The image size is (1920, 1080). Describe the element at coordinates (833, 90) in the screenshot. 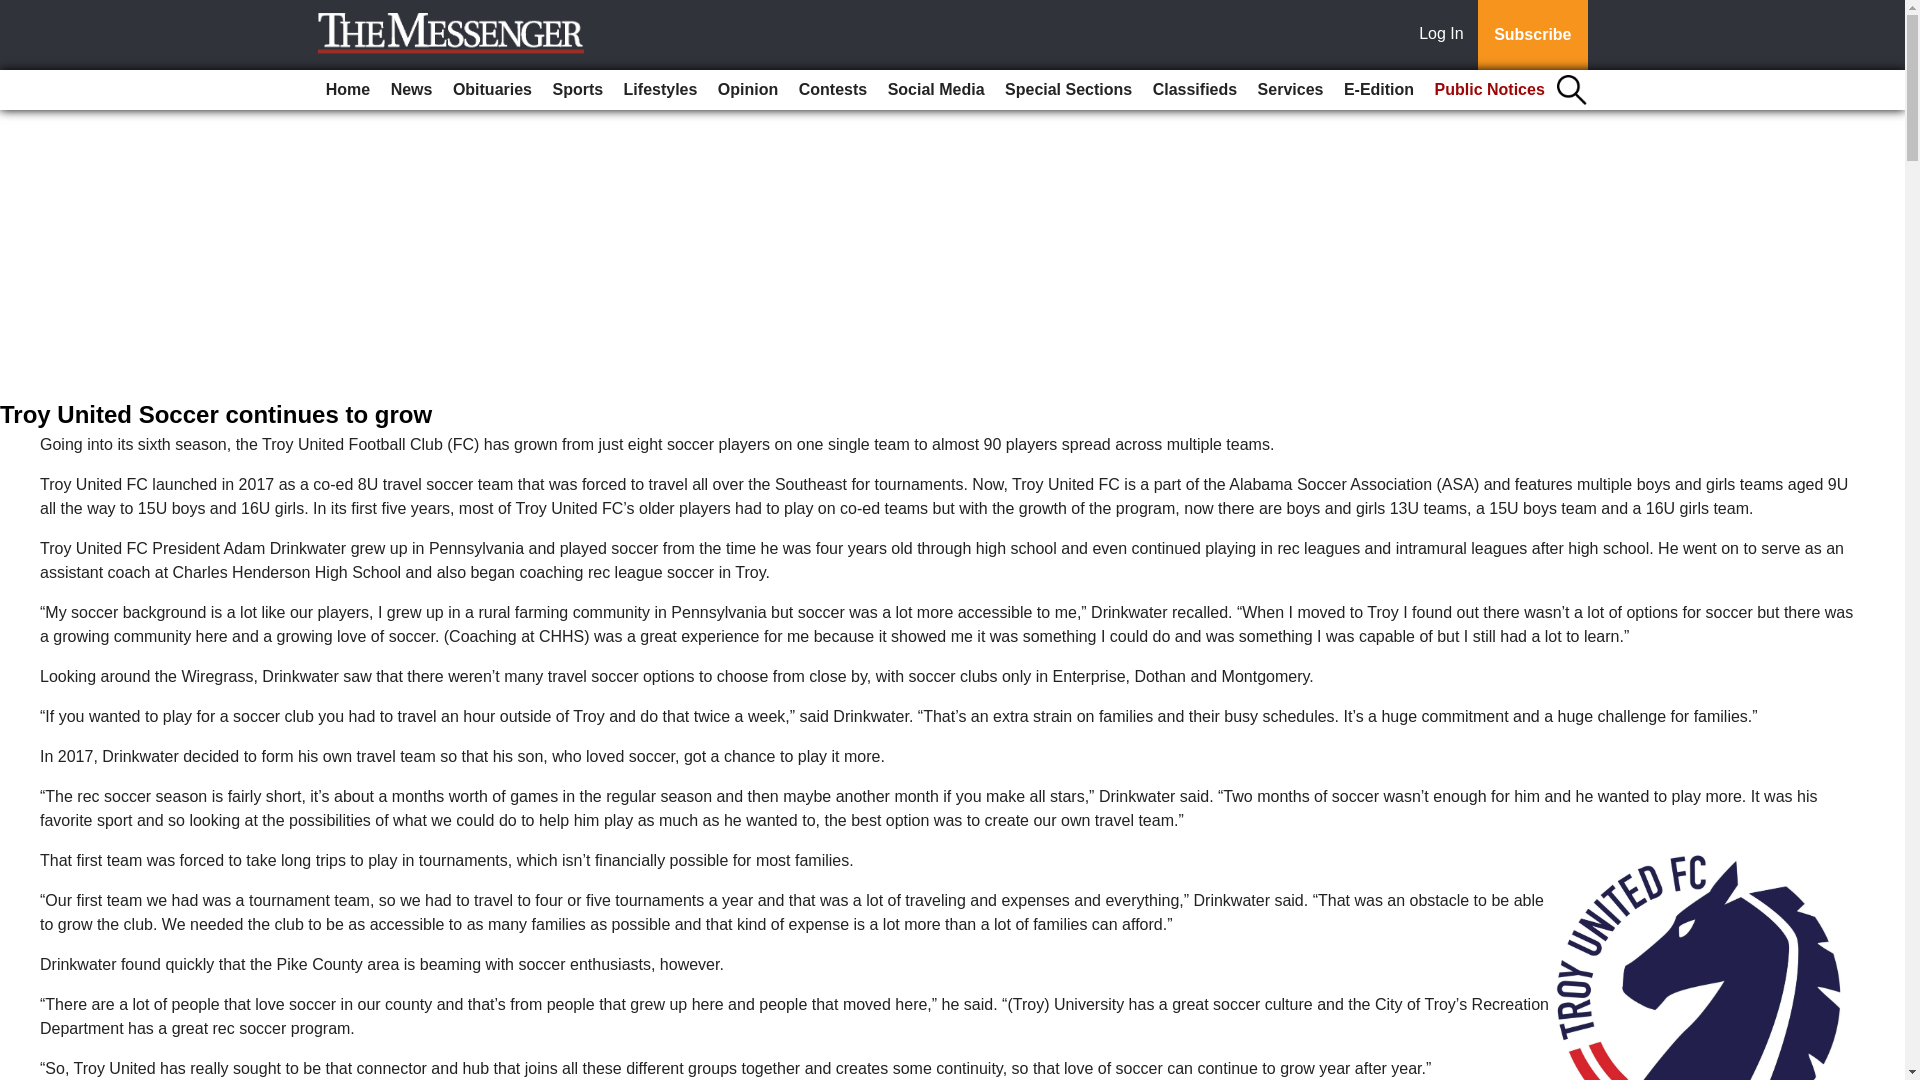

I see `Contests` at that location.